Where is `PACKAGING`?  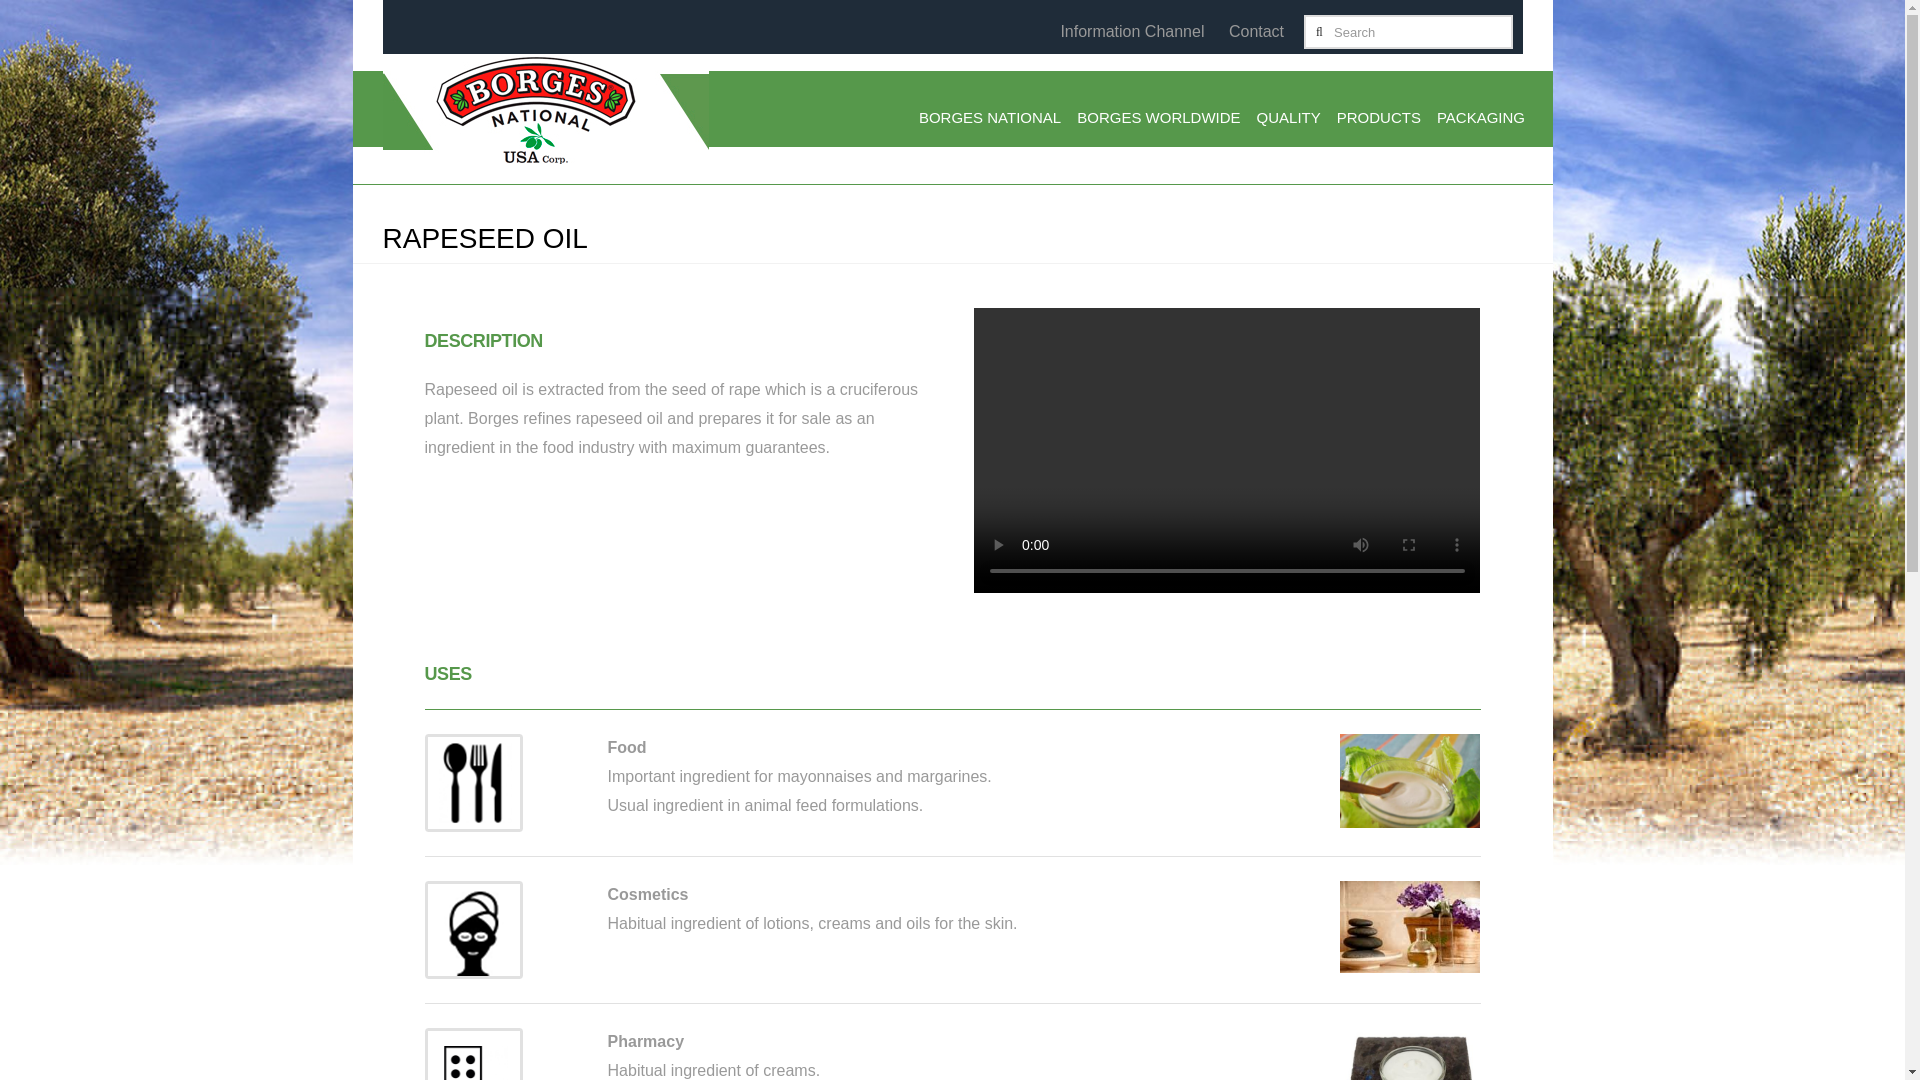 PACKAGING is located at coordinates (1480, 120).